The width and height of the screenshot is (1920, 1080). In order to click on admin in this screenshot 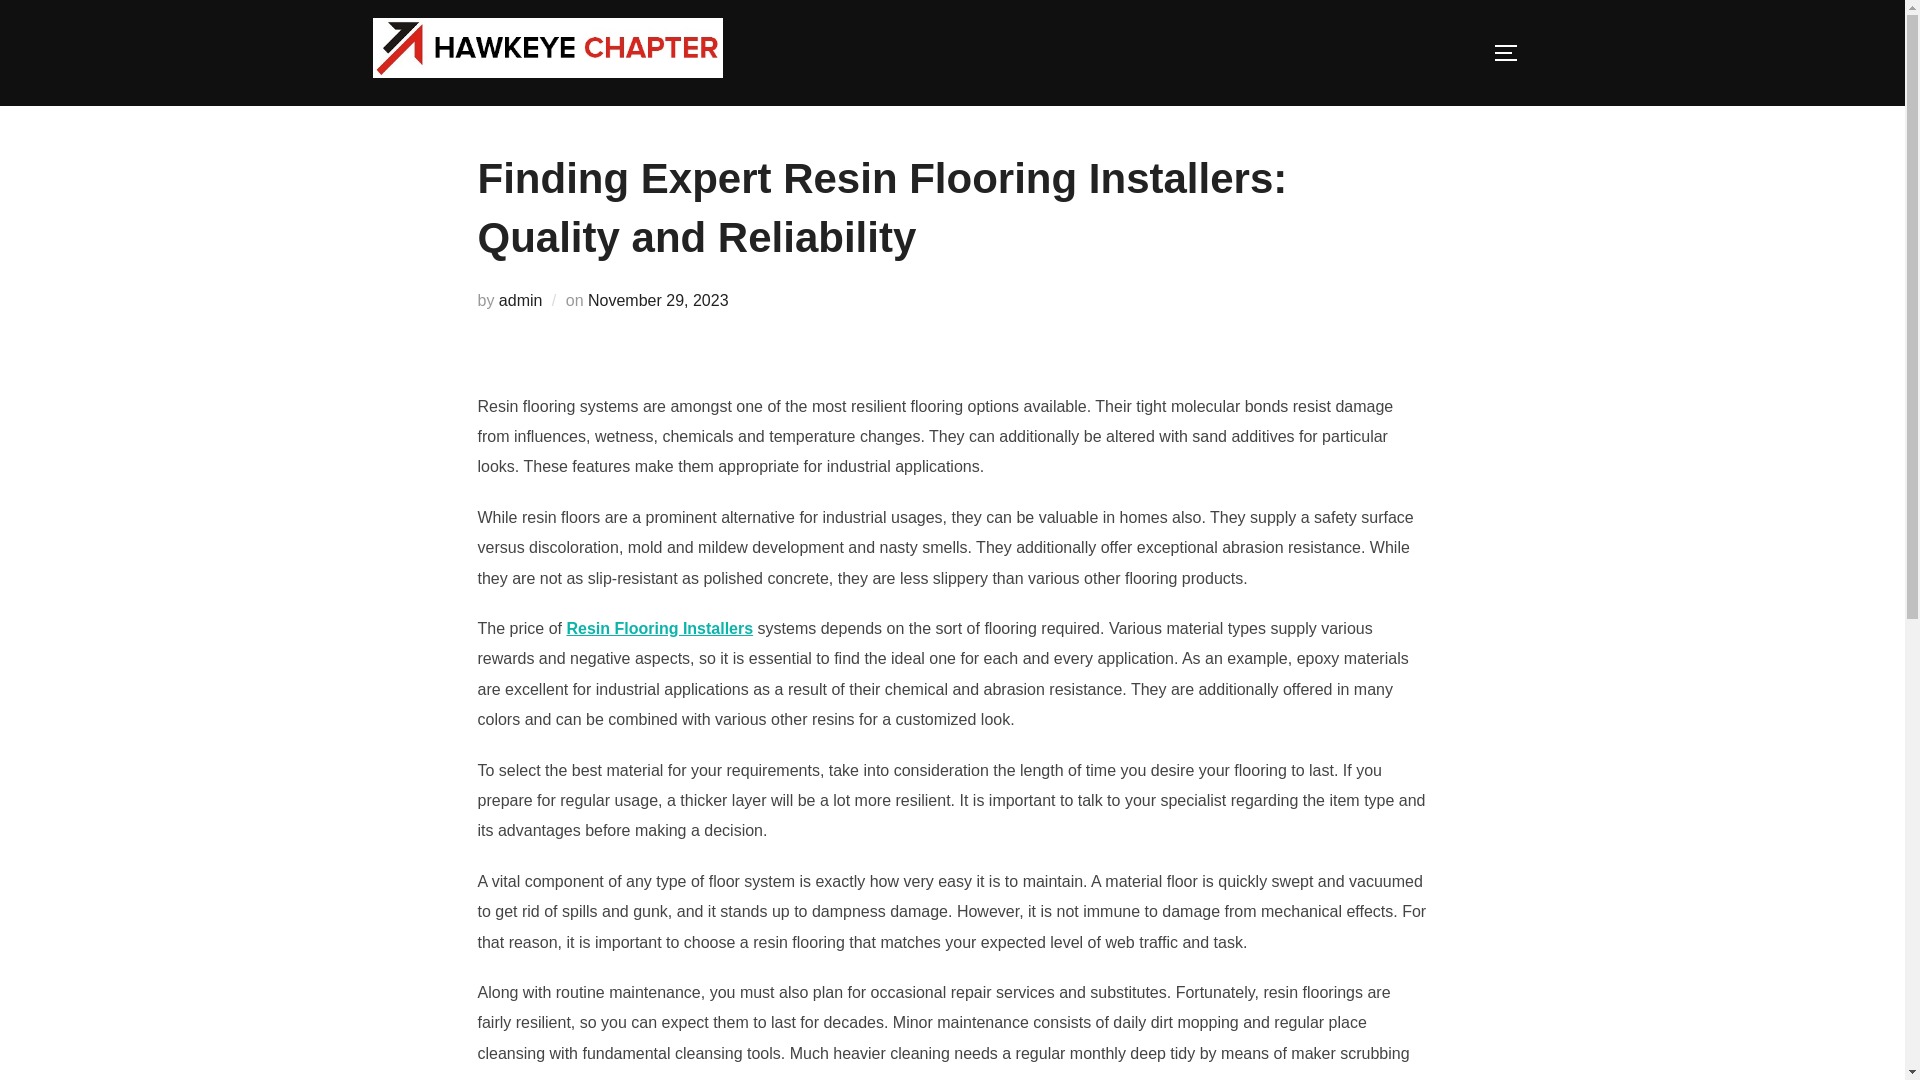, I will do `click(521, 300)`.